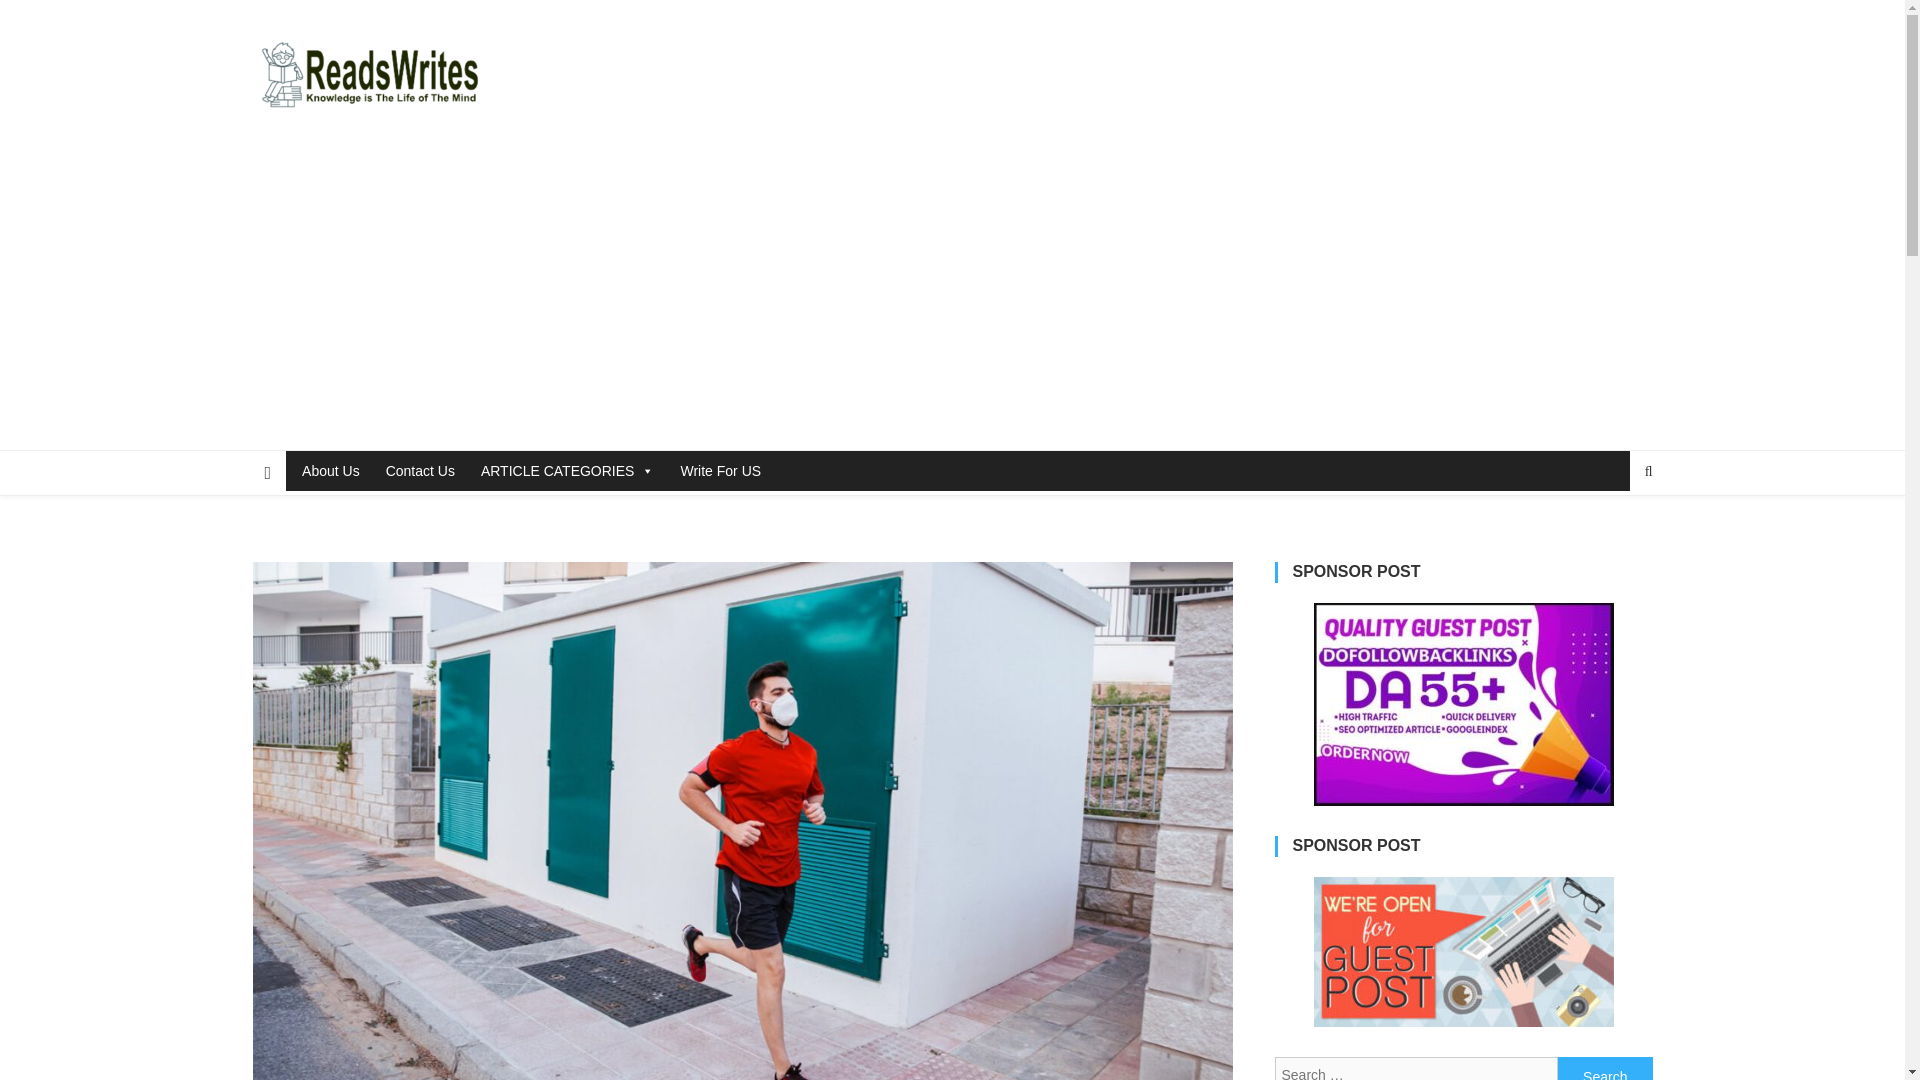 The image size is (1920, 1080). I want to click on ARTICLE CATEGORIES, so click(564, 471).